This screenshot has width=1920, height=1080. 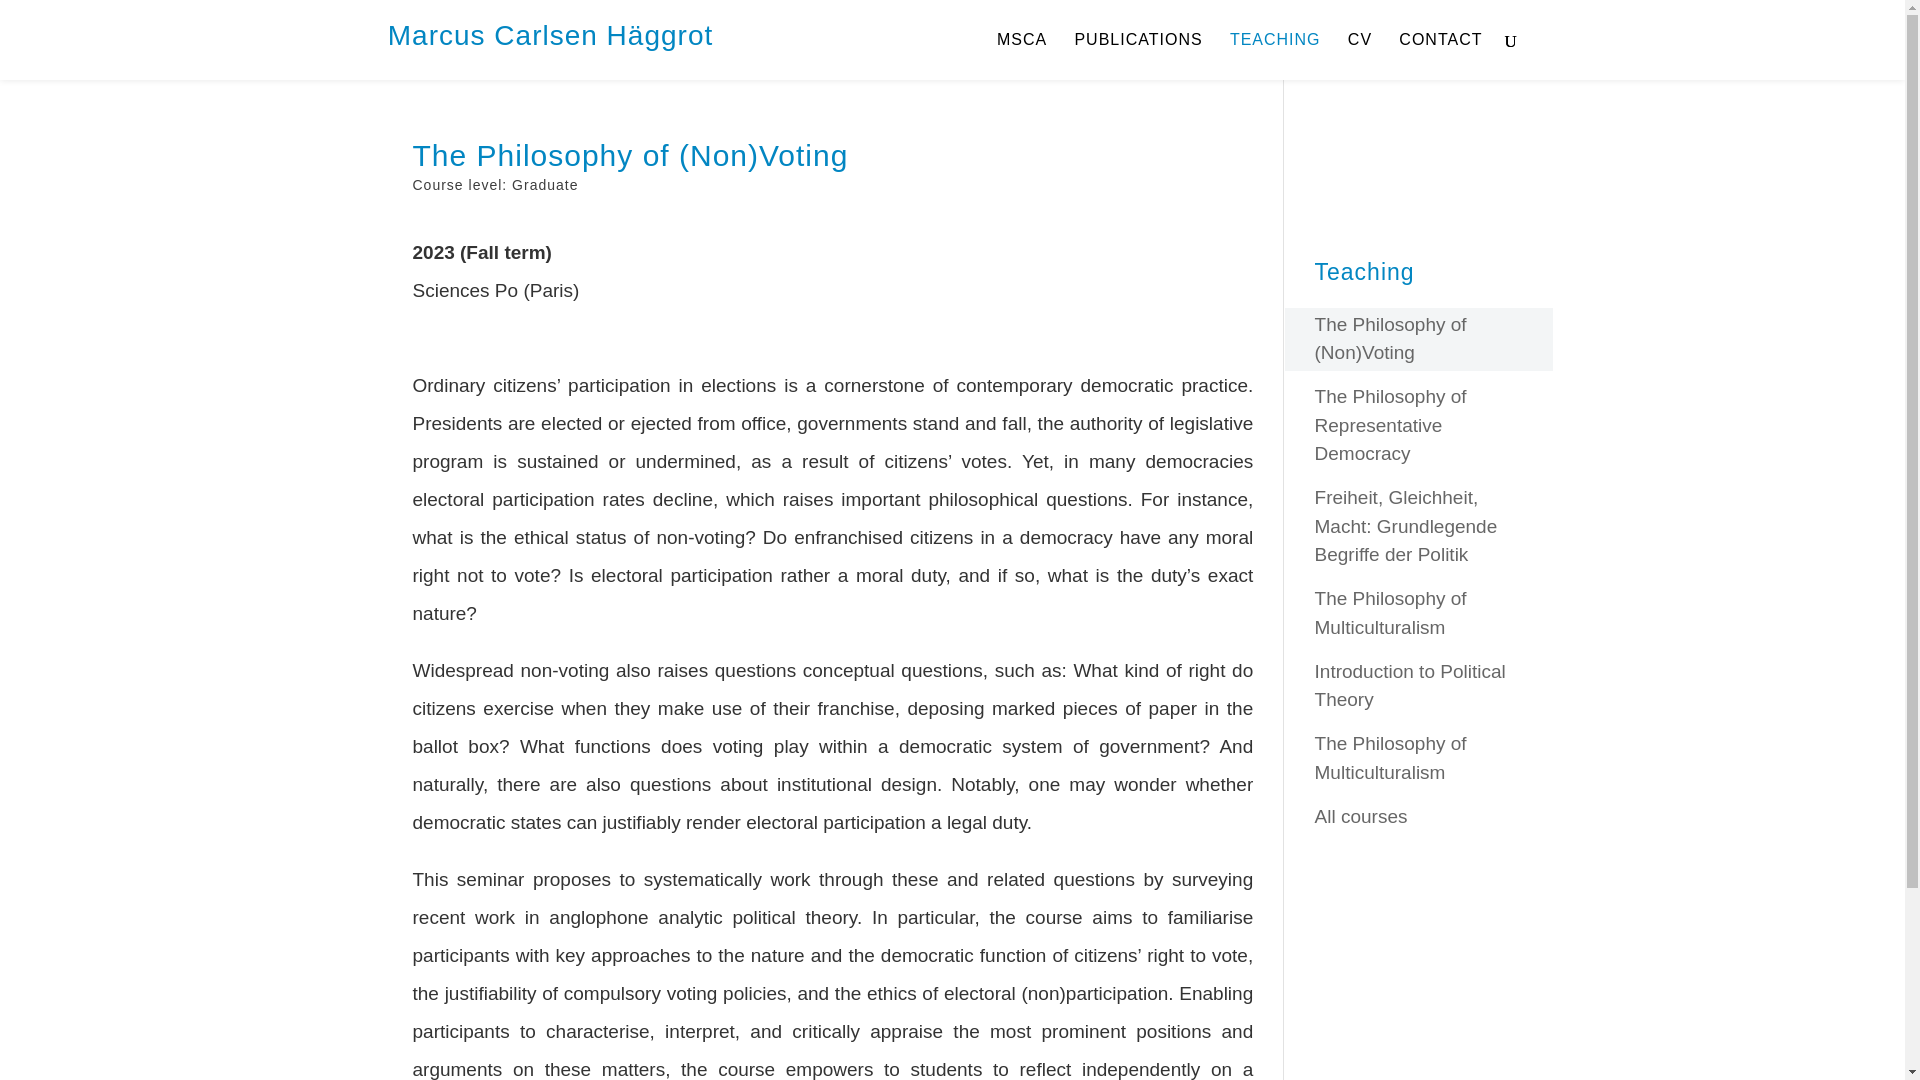 I want to click on The Philosophy of Multiculturalism, so click(x=1390, y=758).